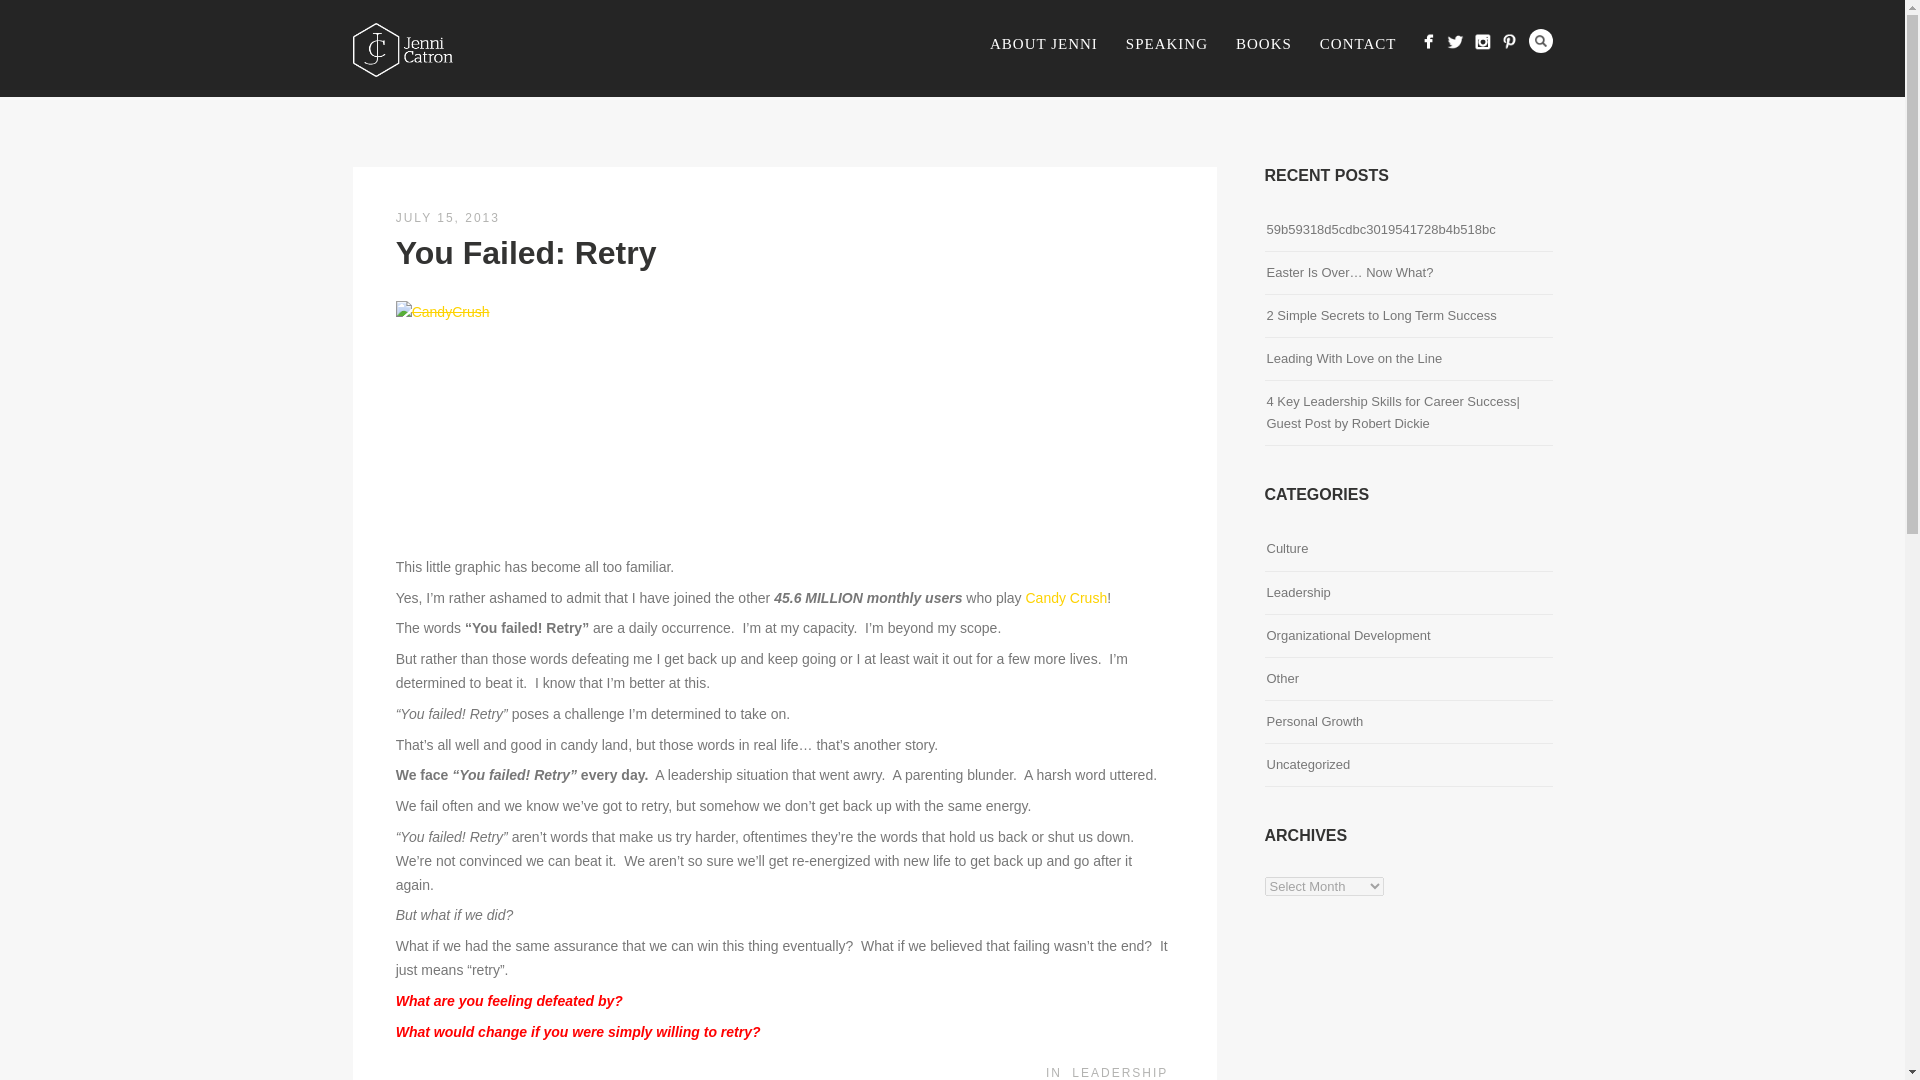 The image size is (1920, 1080). What do you see at coordinates (1282, 678) in the screenshot?
I see `Other` at bounding box center [1282, 678].